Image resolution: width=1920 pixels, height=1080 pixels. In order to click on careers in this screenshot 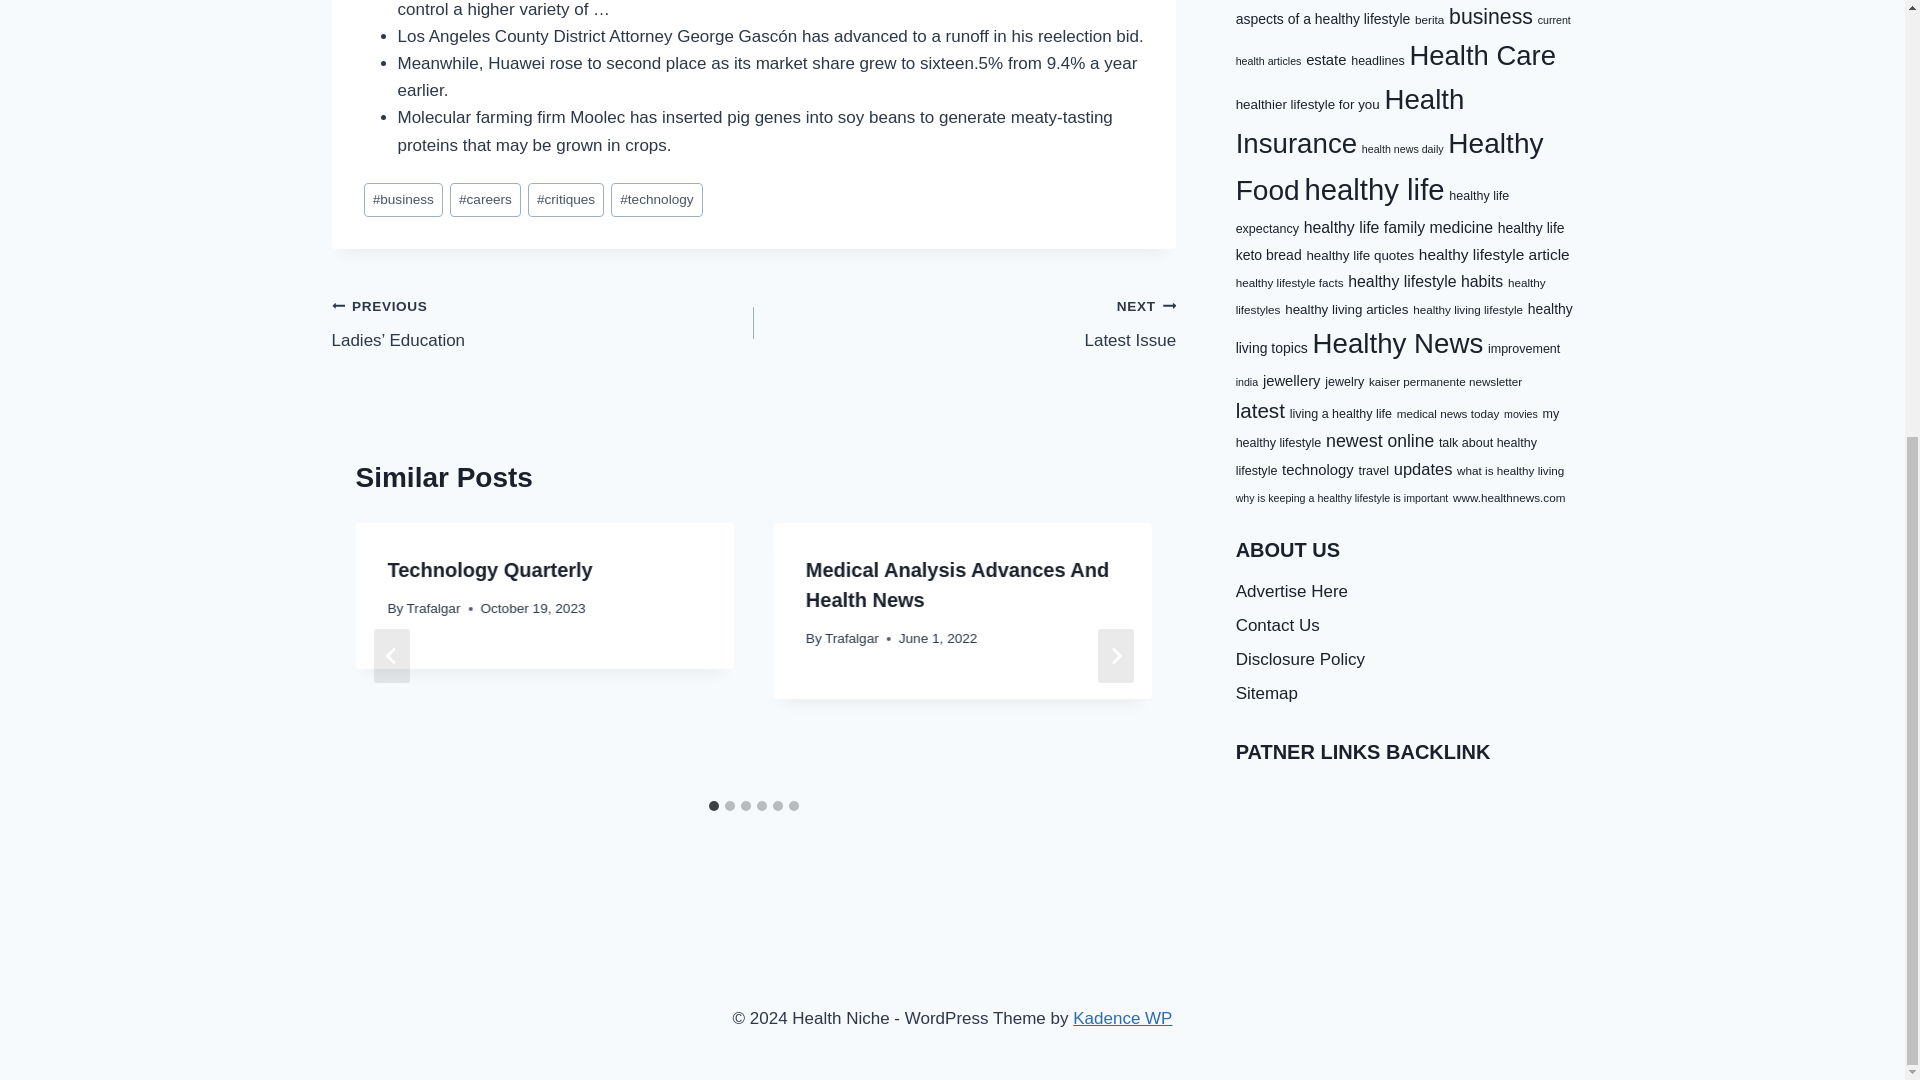, I will do `click(566, 200)`.